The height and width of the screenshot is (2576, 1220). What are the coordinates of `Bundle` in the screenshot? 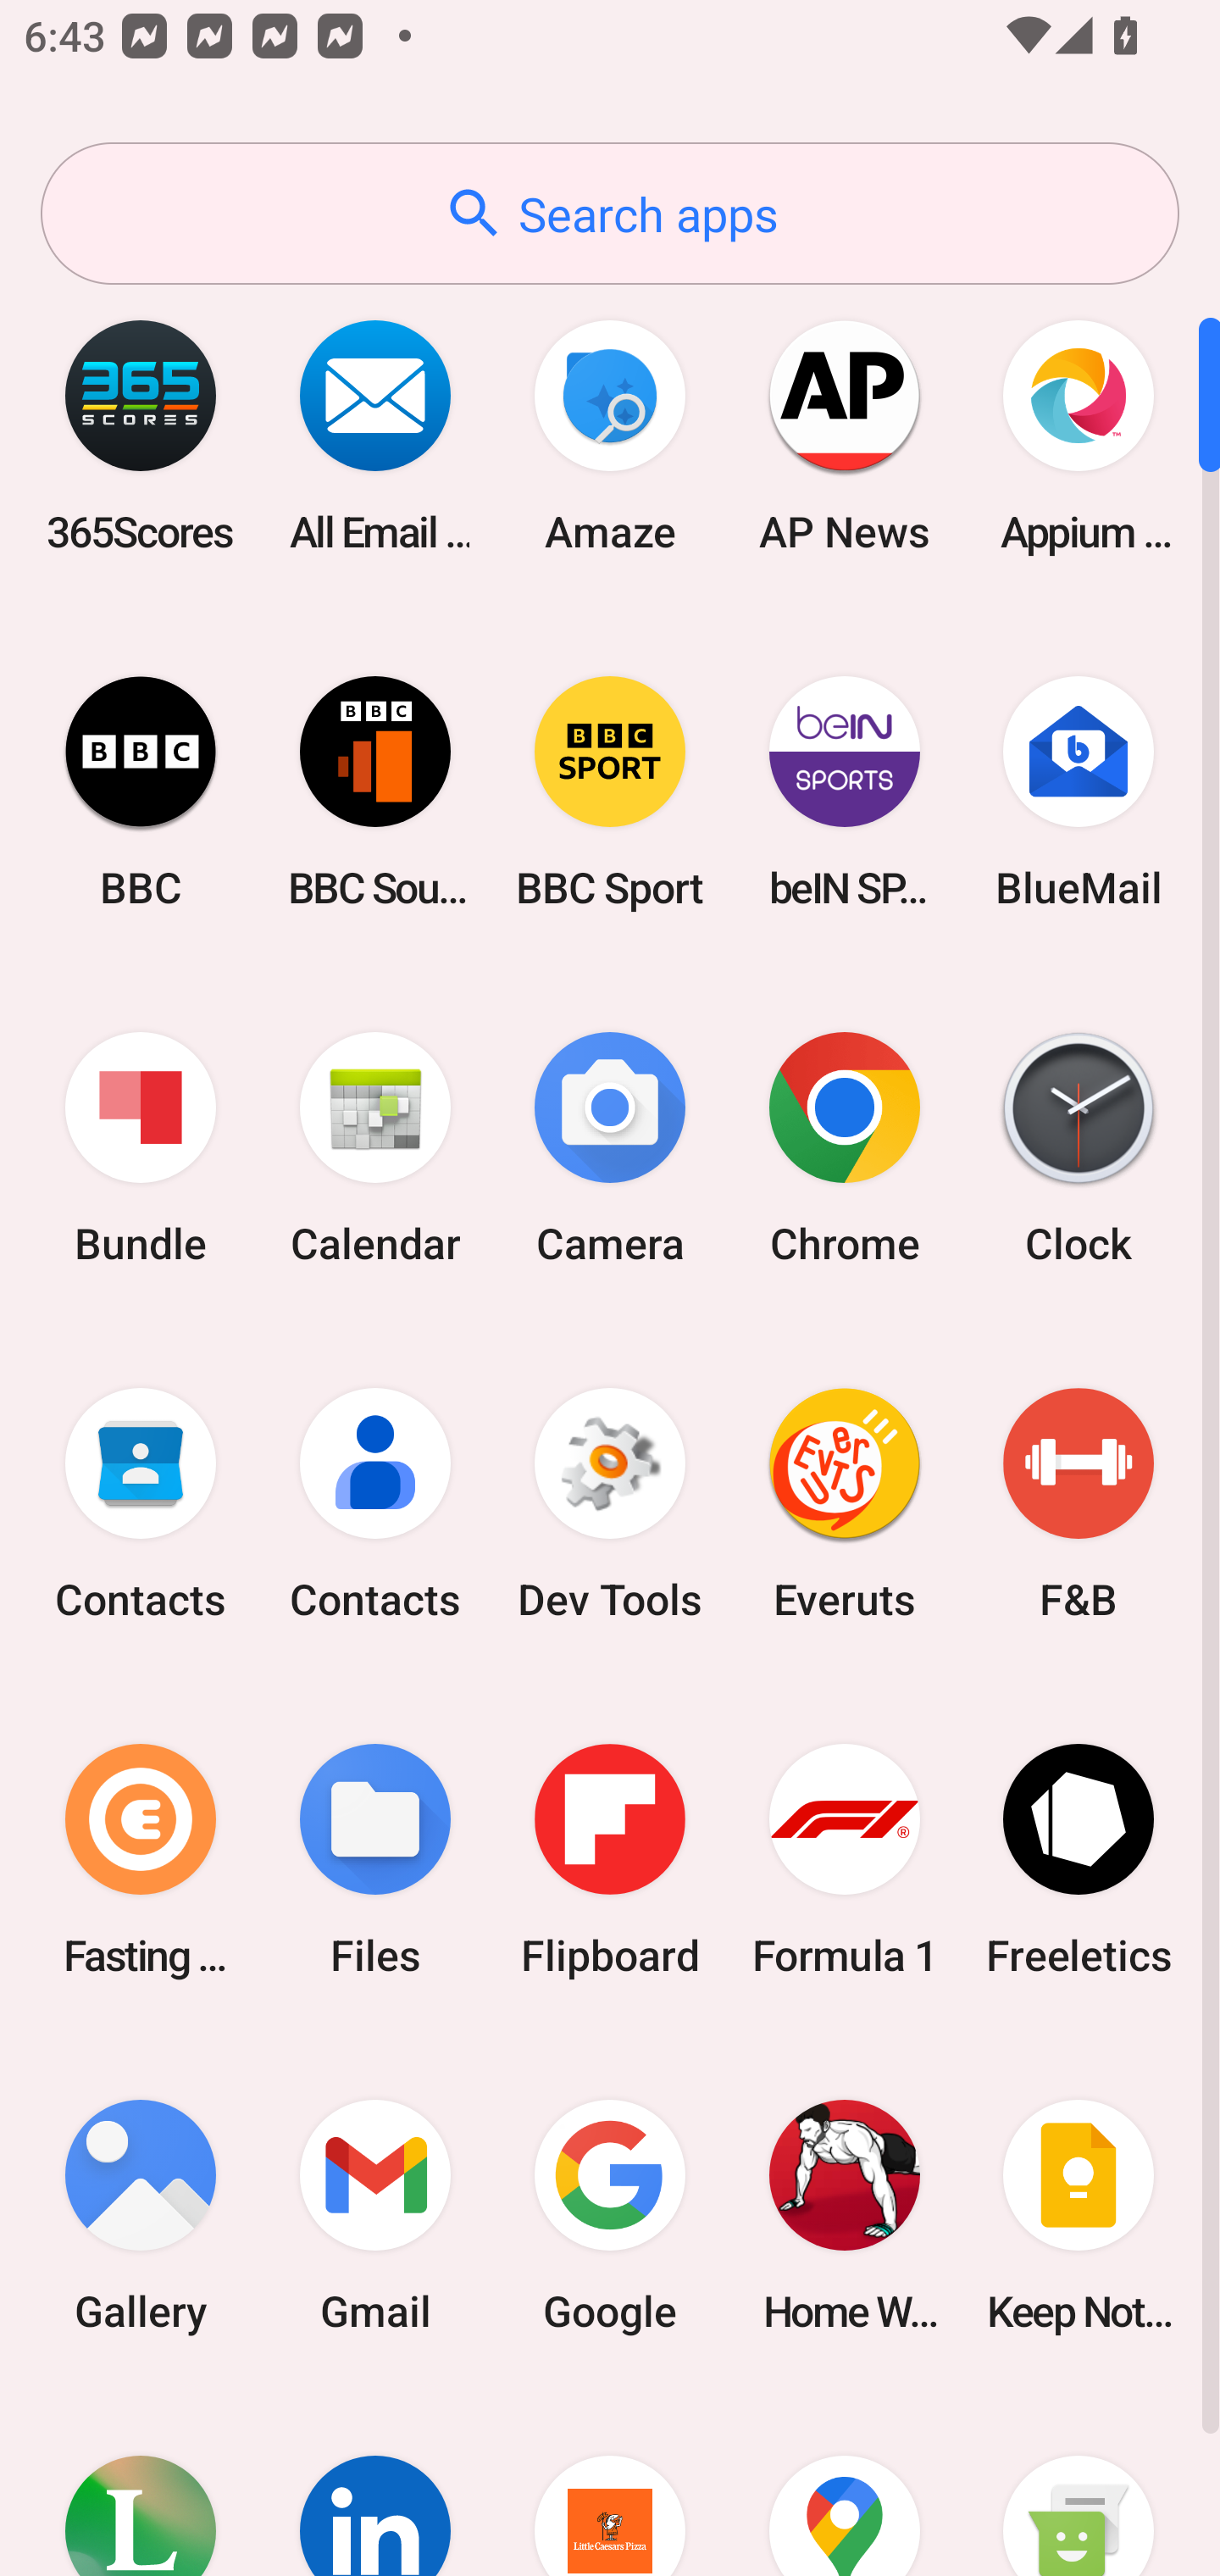 It's located at (141, 1149).